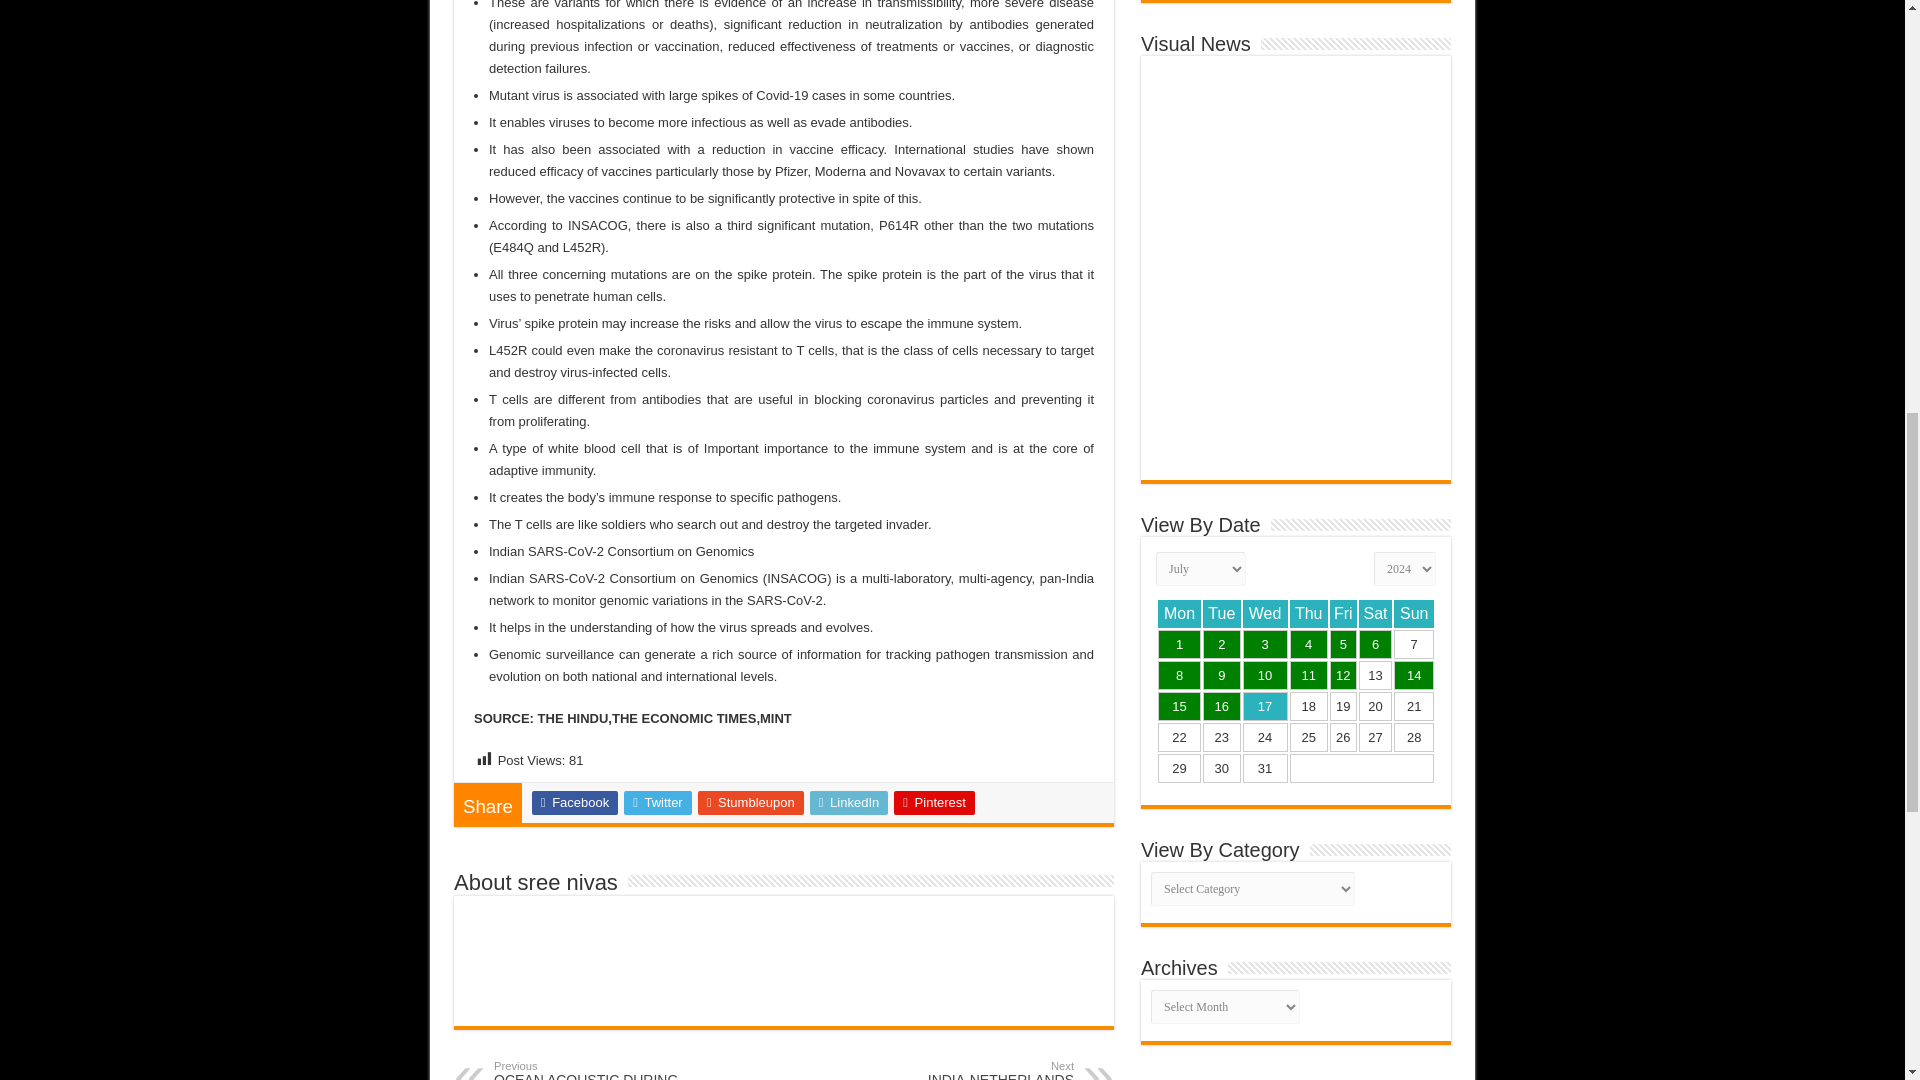 The image size is (1920, 1080). Describe the element at coordinates (1179, 614) in the screenshot. I see `Monday` at that location.